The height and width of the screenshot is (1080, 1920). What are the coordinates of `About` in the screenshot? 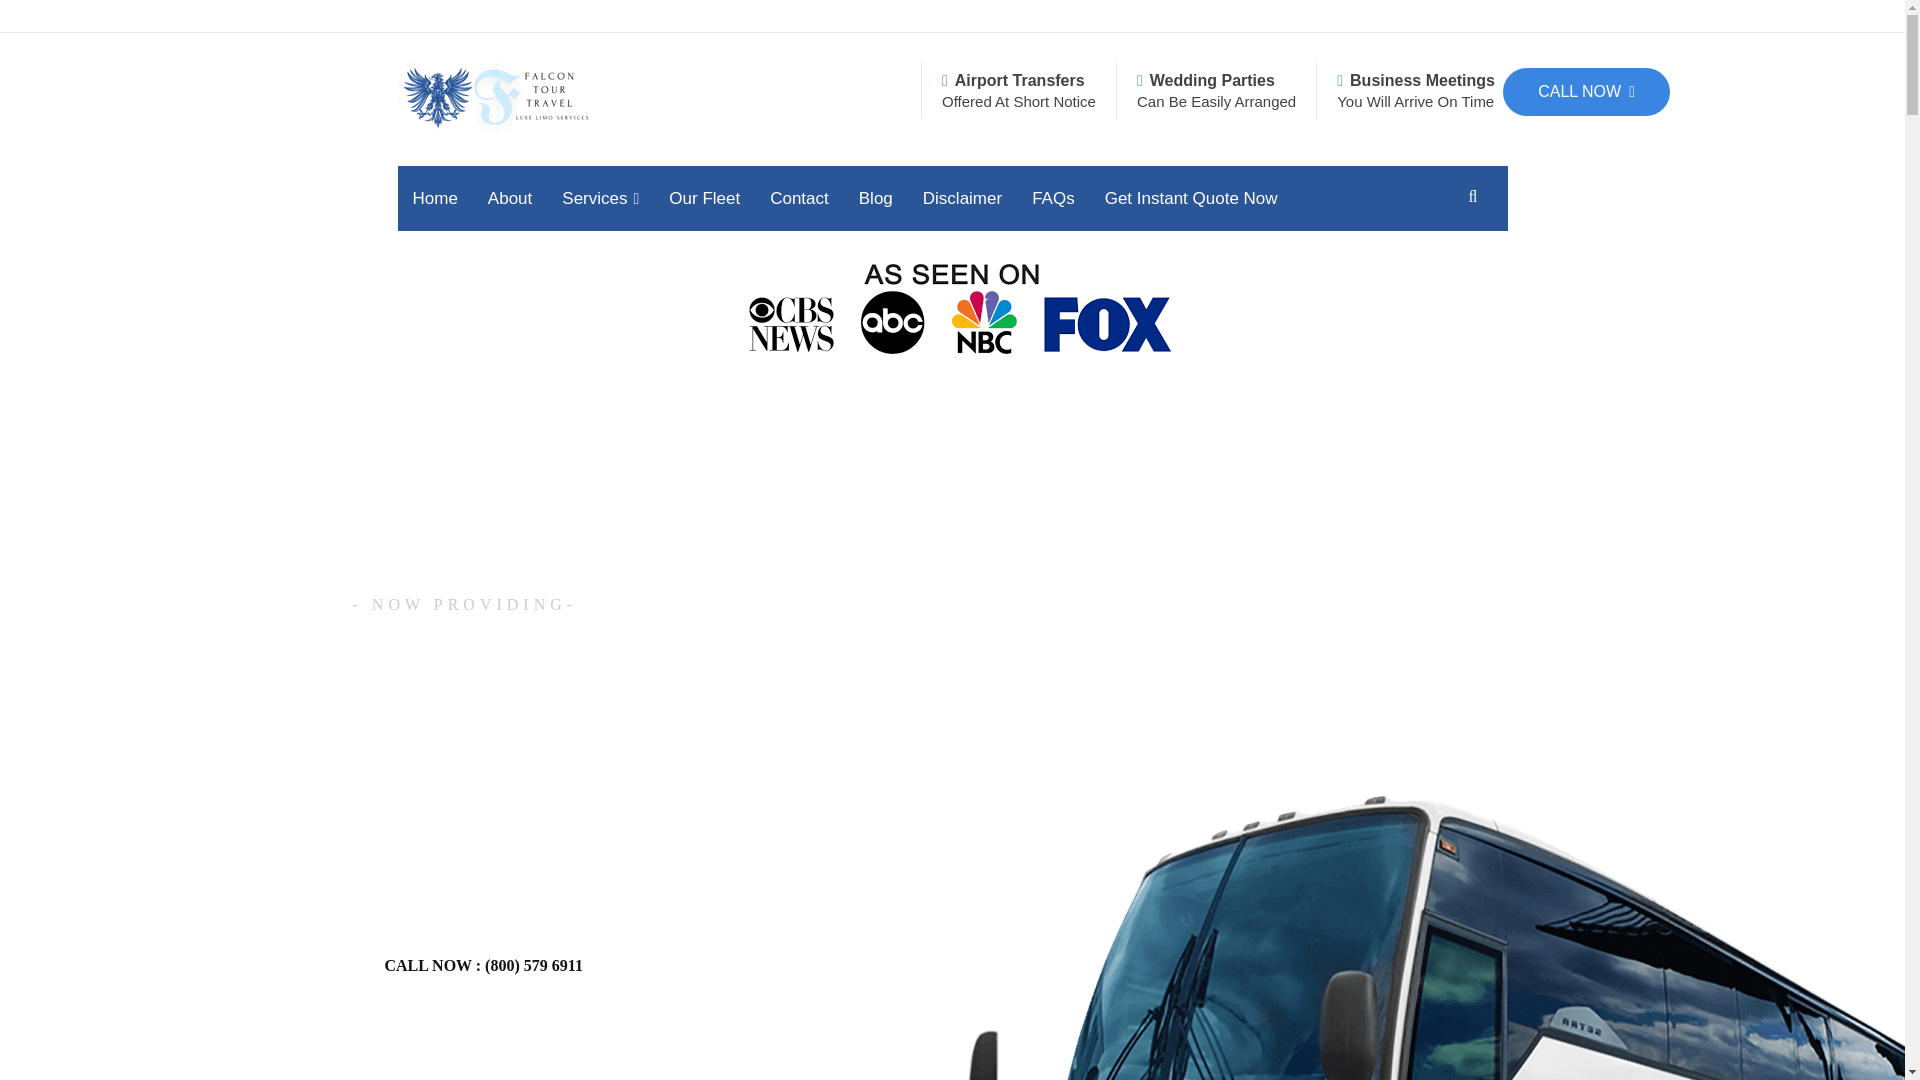 It's located at (510, 198).